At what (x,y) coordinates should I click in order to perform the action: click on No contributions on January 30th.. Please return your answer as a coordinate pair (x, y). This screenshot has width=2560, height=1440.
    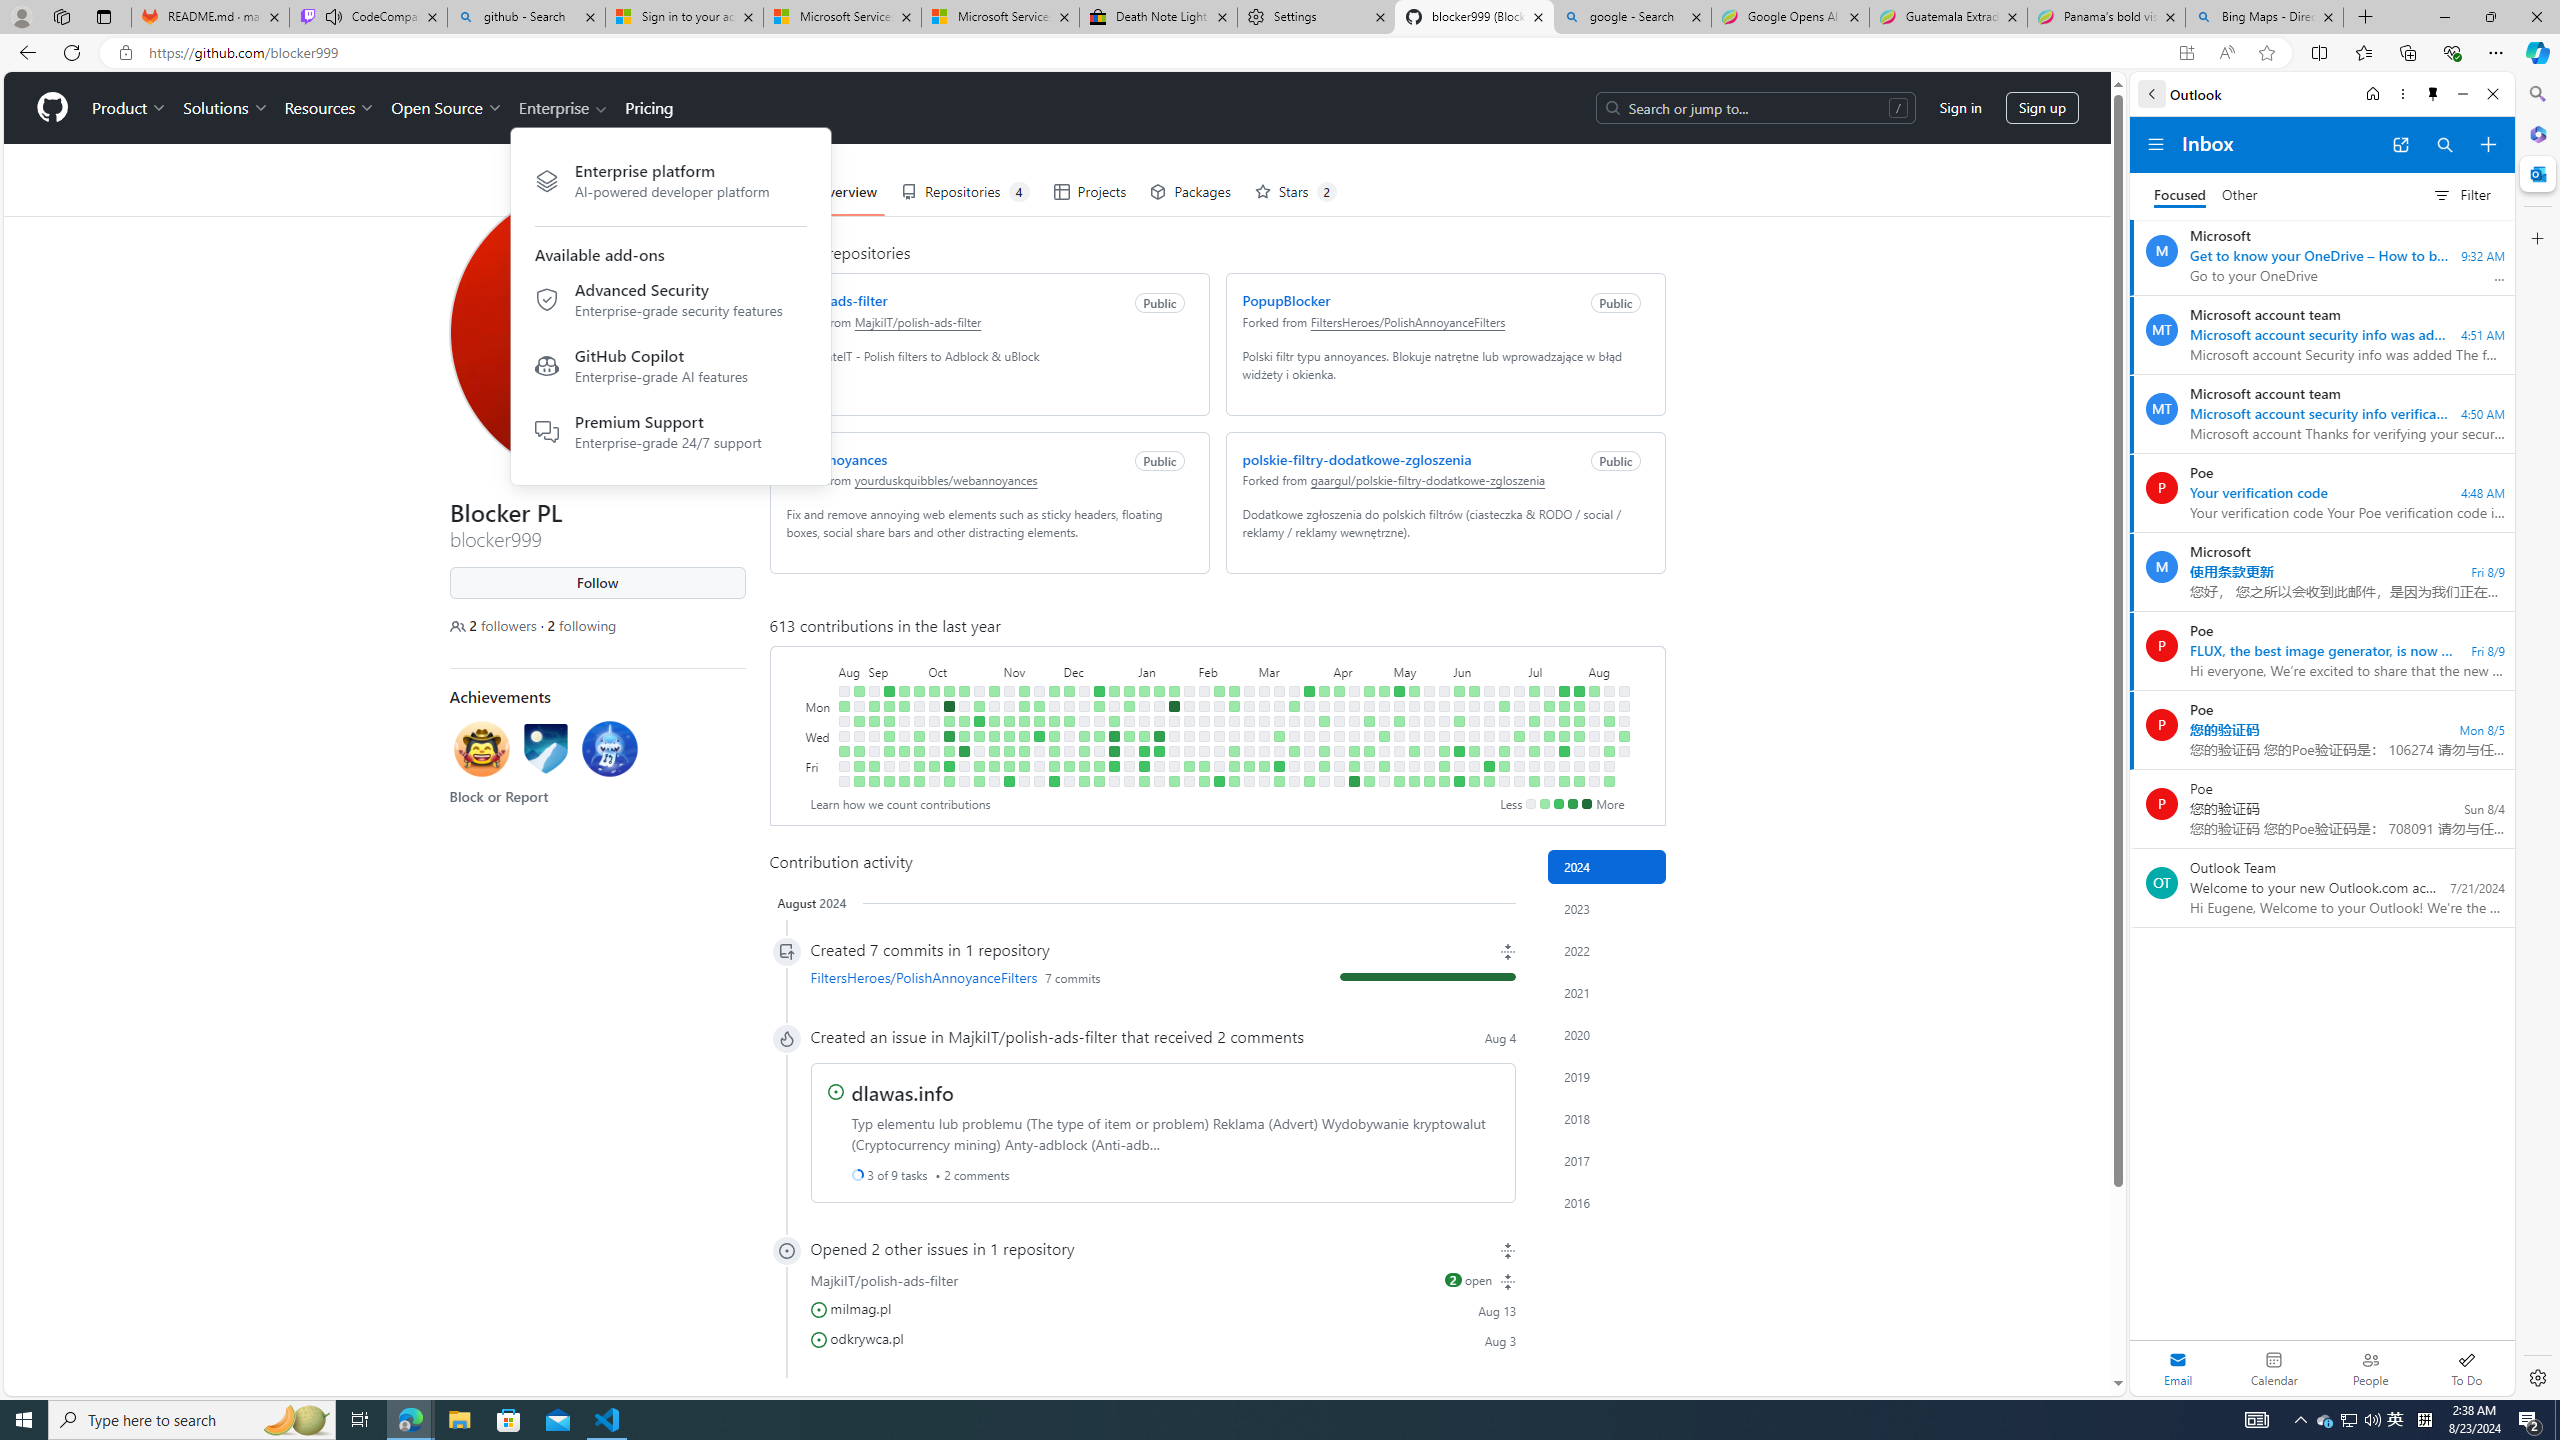
    Looking at the image, I should click on (1188, 721).